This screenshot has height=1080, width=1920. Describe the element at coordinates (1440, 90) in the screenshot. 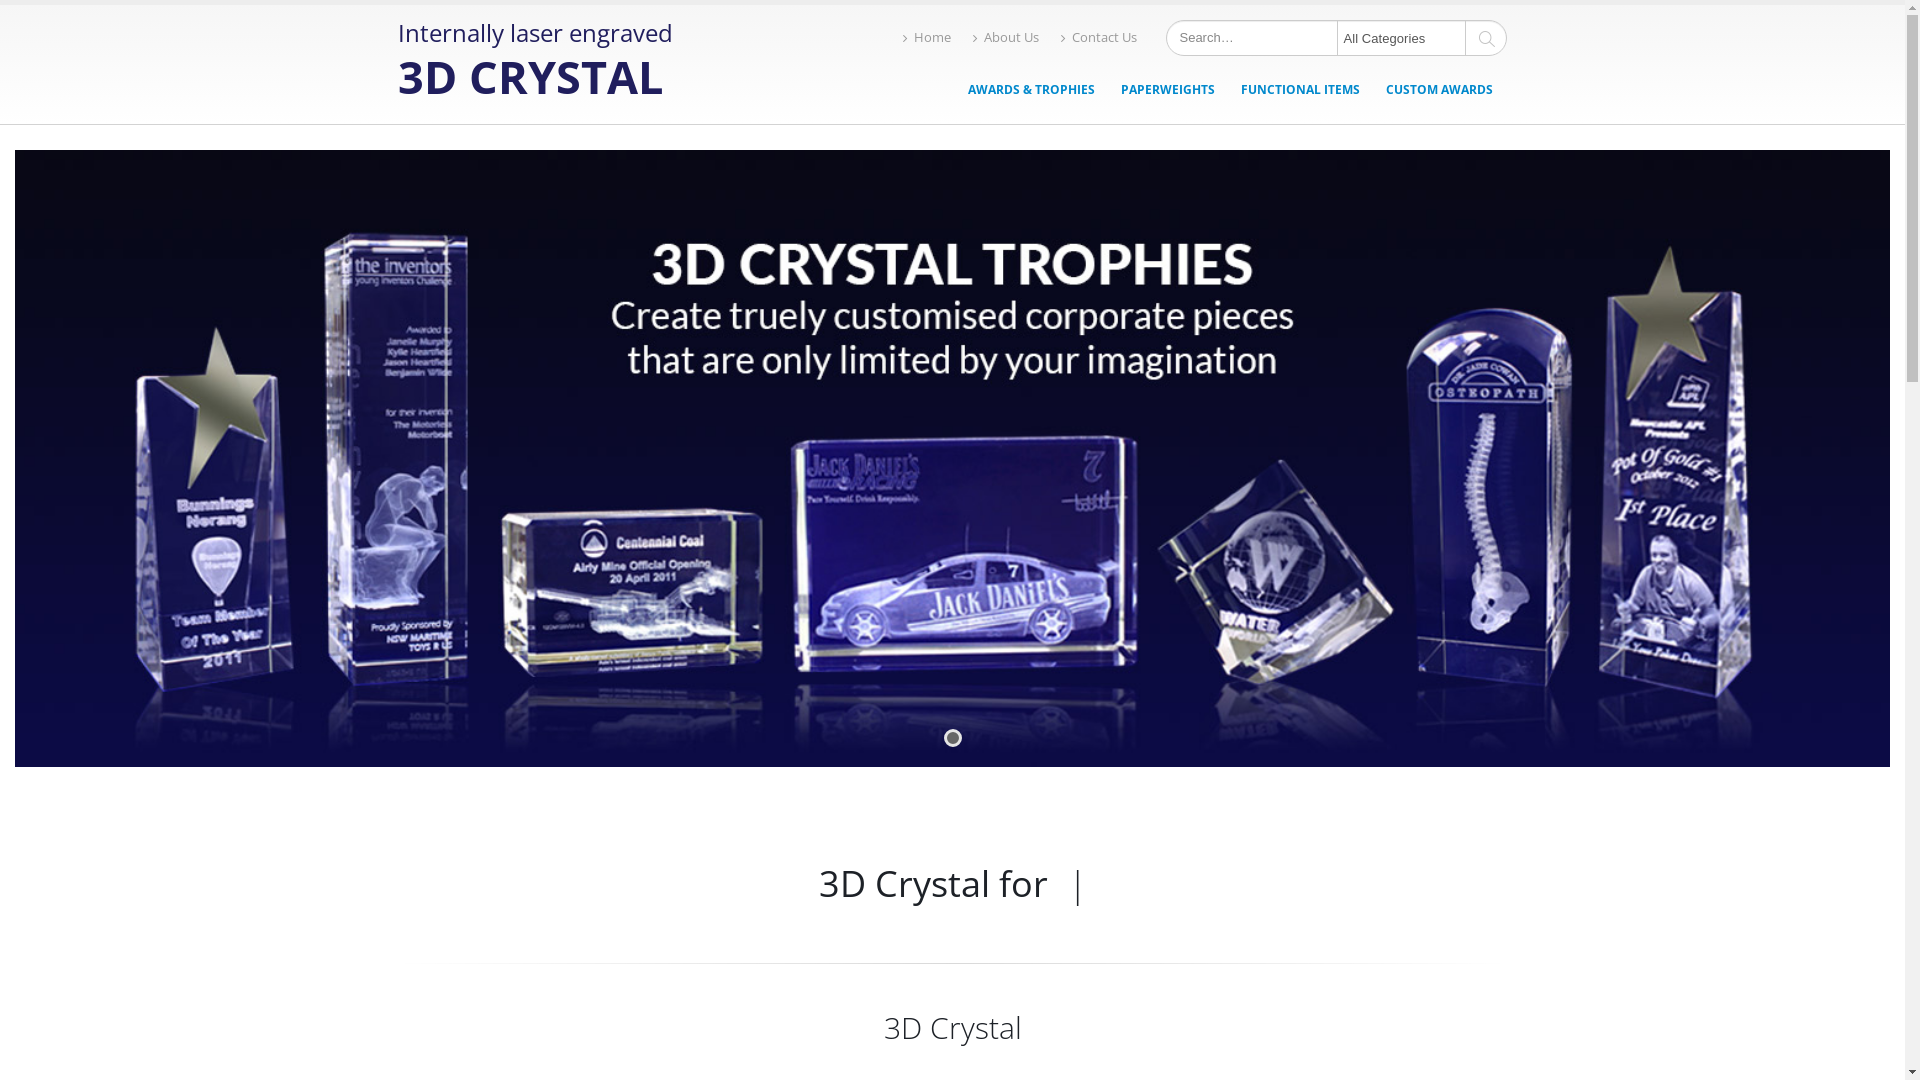

I see `CUSTOM AWARDS` at that location.